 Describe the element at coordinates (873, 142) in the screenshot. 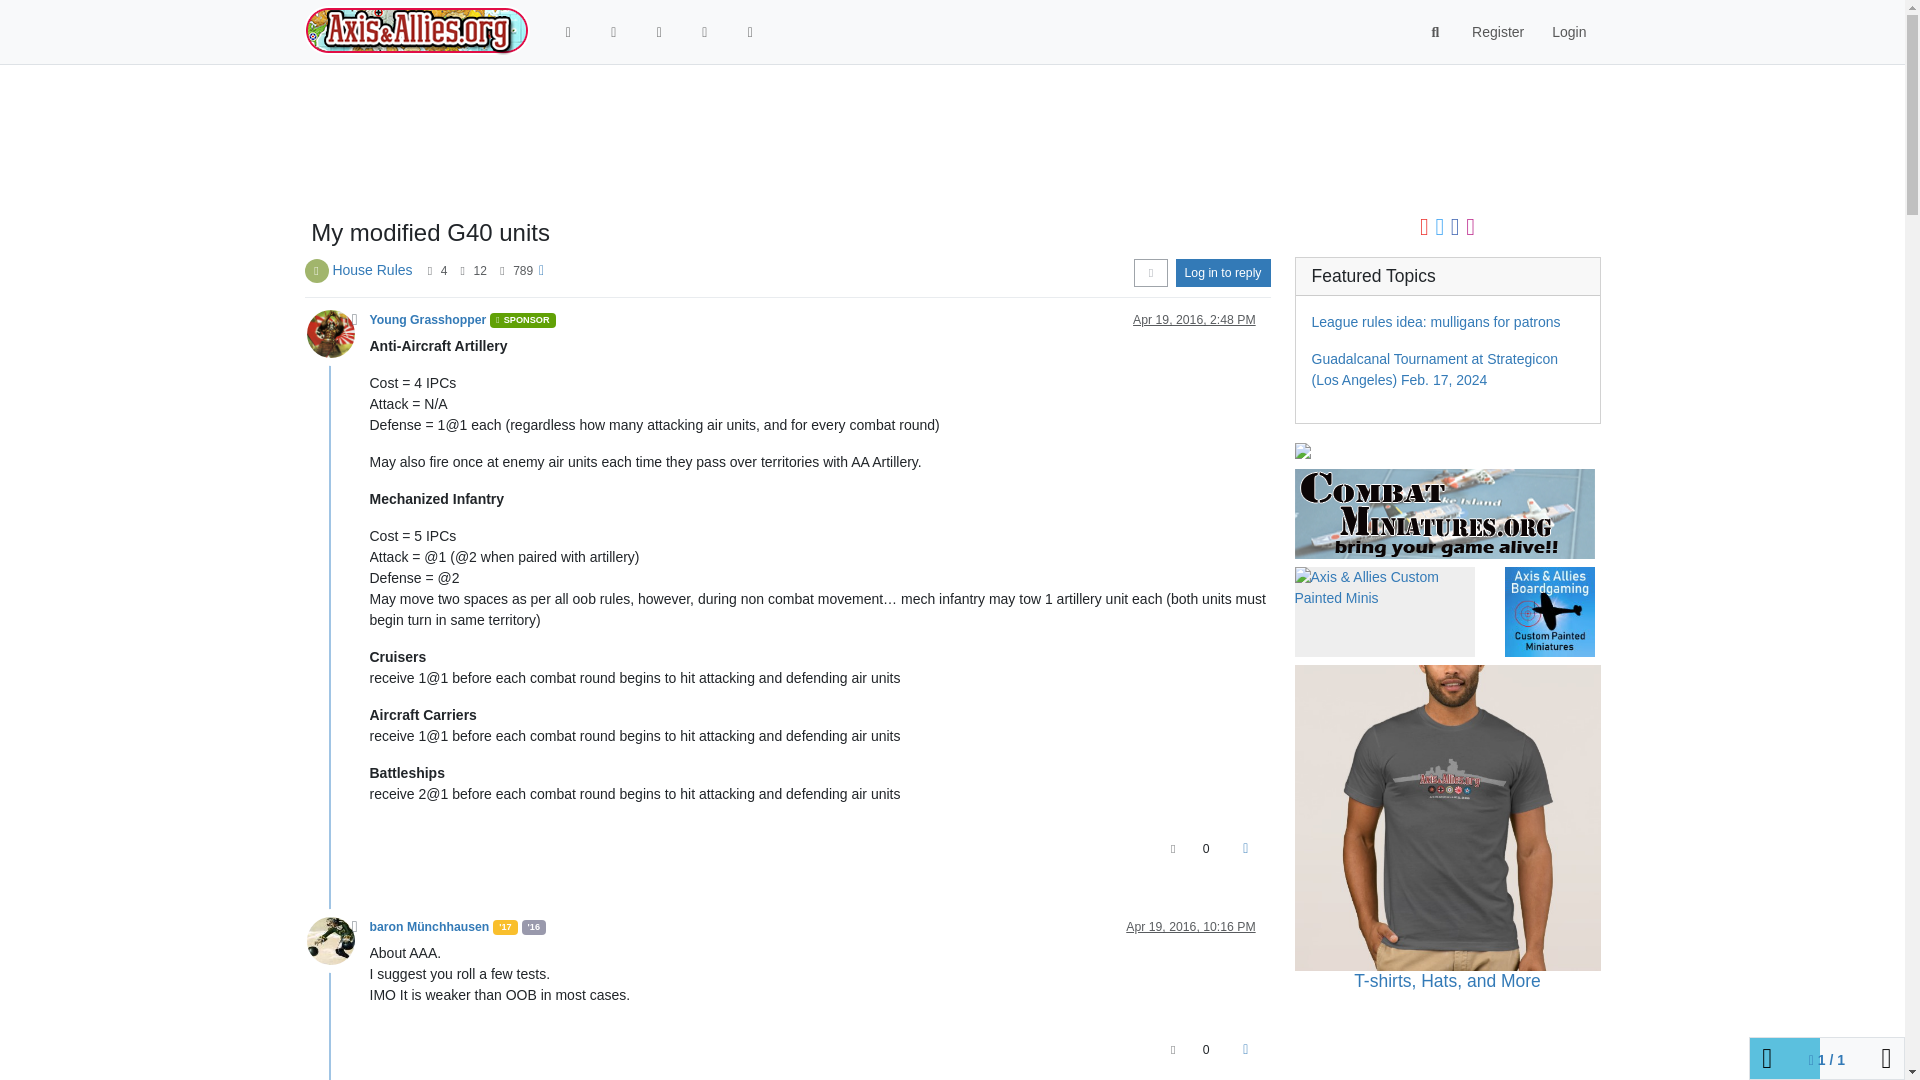

I see `Advertisement` at that location.